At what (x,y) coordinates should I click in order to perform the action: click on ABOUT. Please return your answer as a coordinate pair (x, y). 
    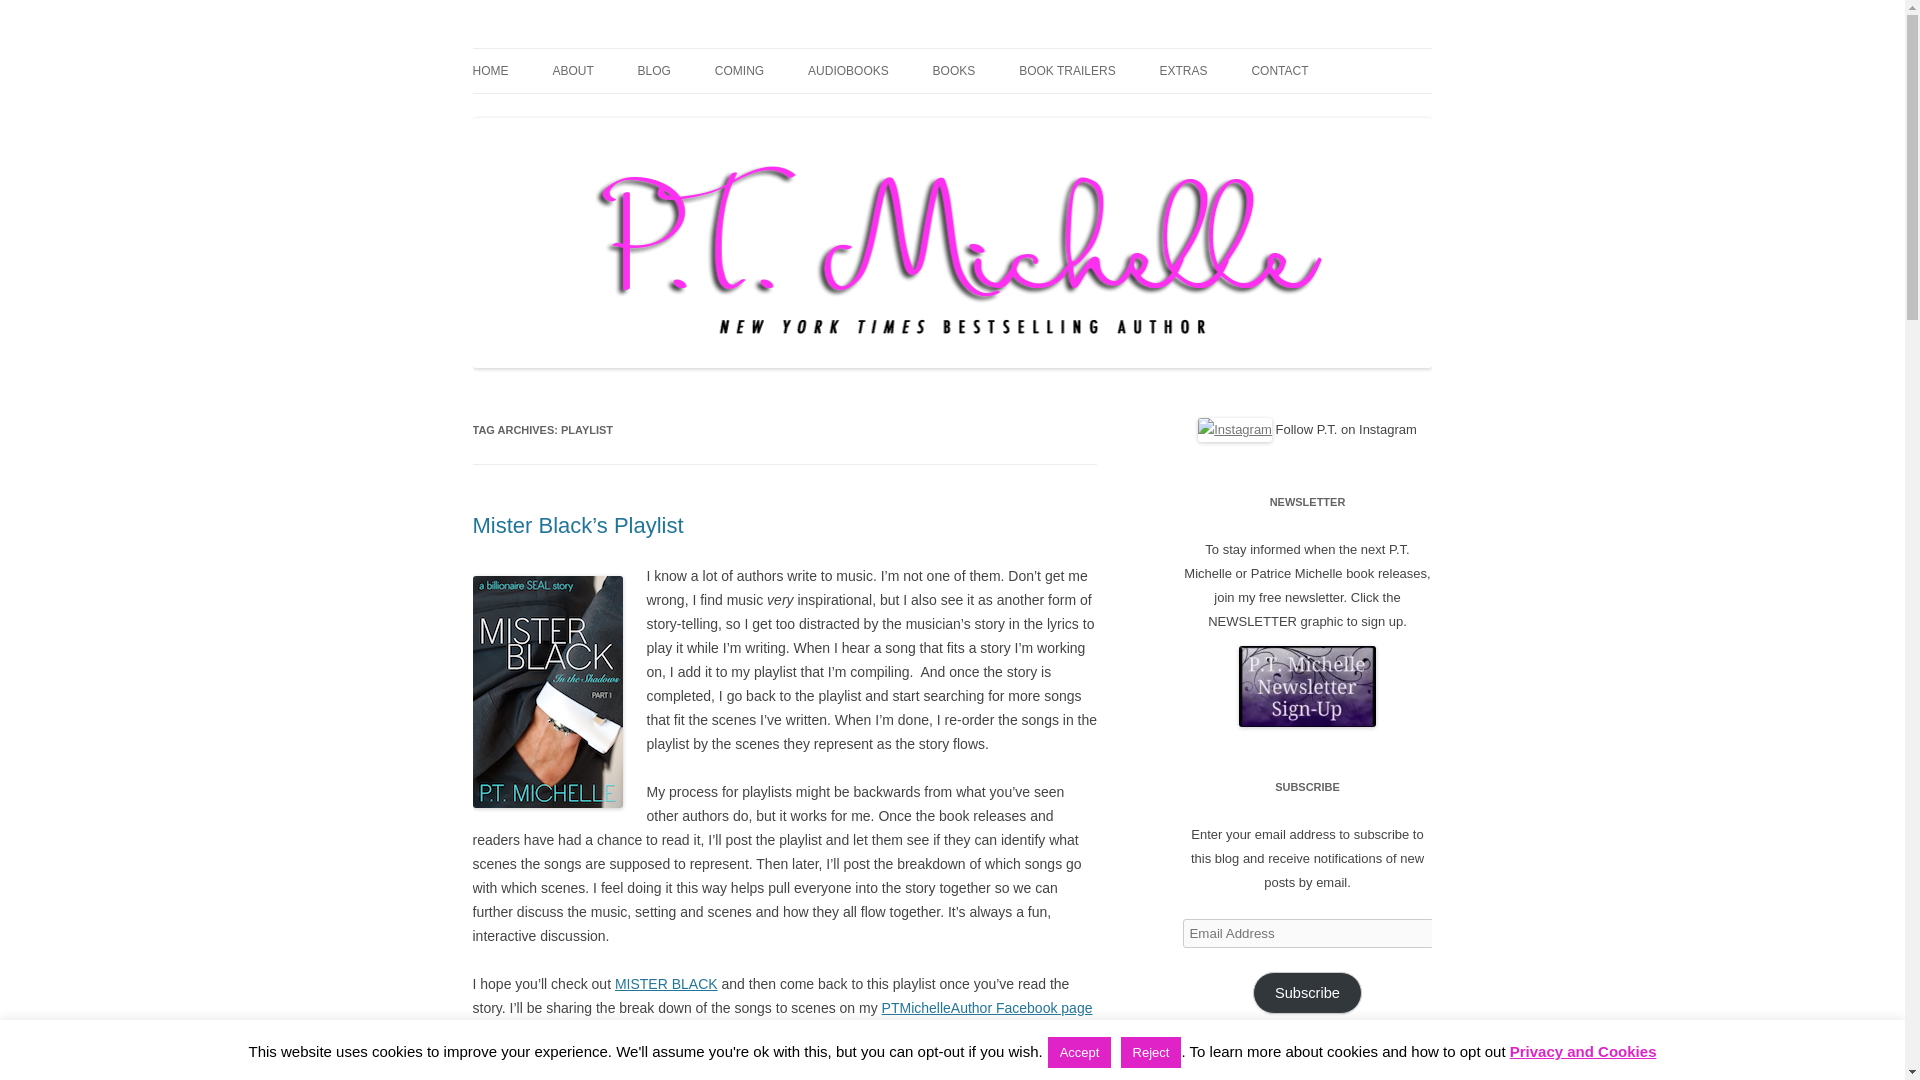
    Looking at the image, I should click on (572, 70).